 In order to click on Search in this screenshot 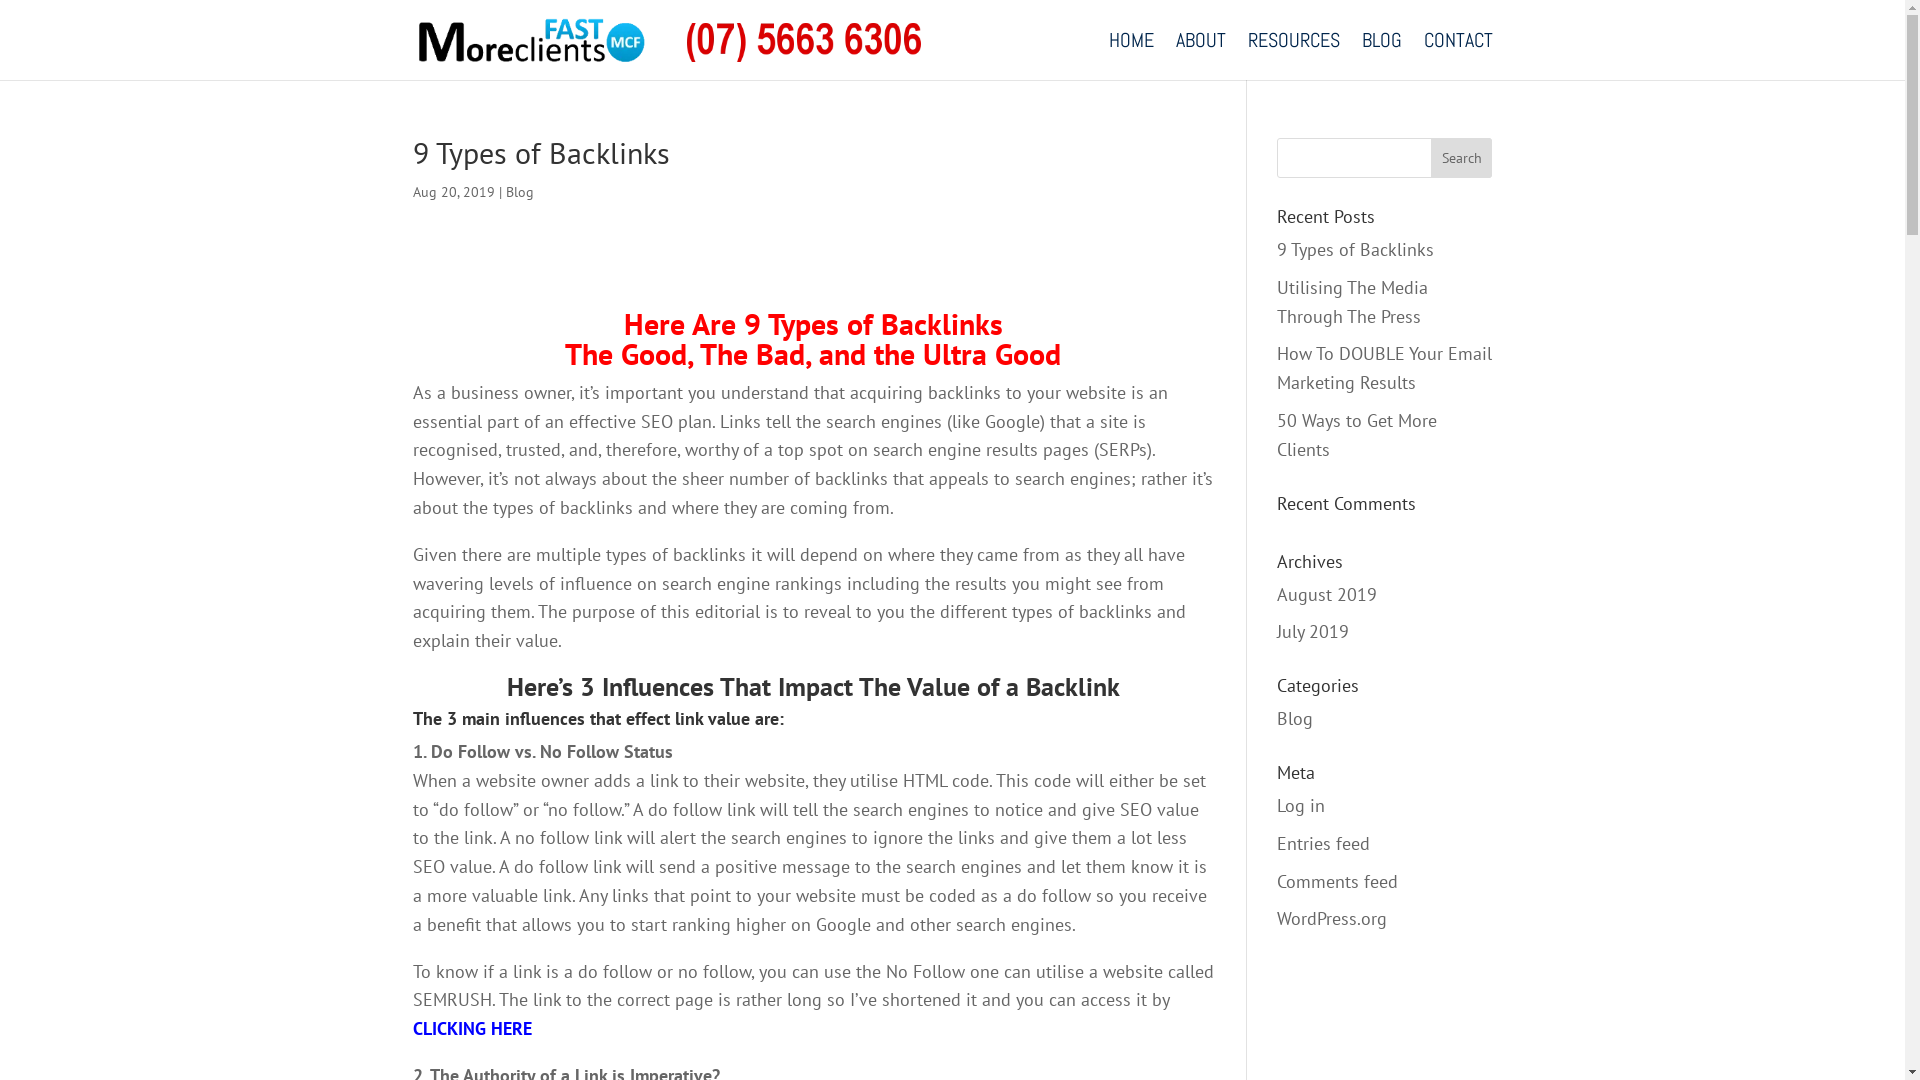, I will do `click(1462, 158)`.